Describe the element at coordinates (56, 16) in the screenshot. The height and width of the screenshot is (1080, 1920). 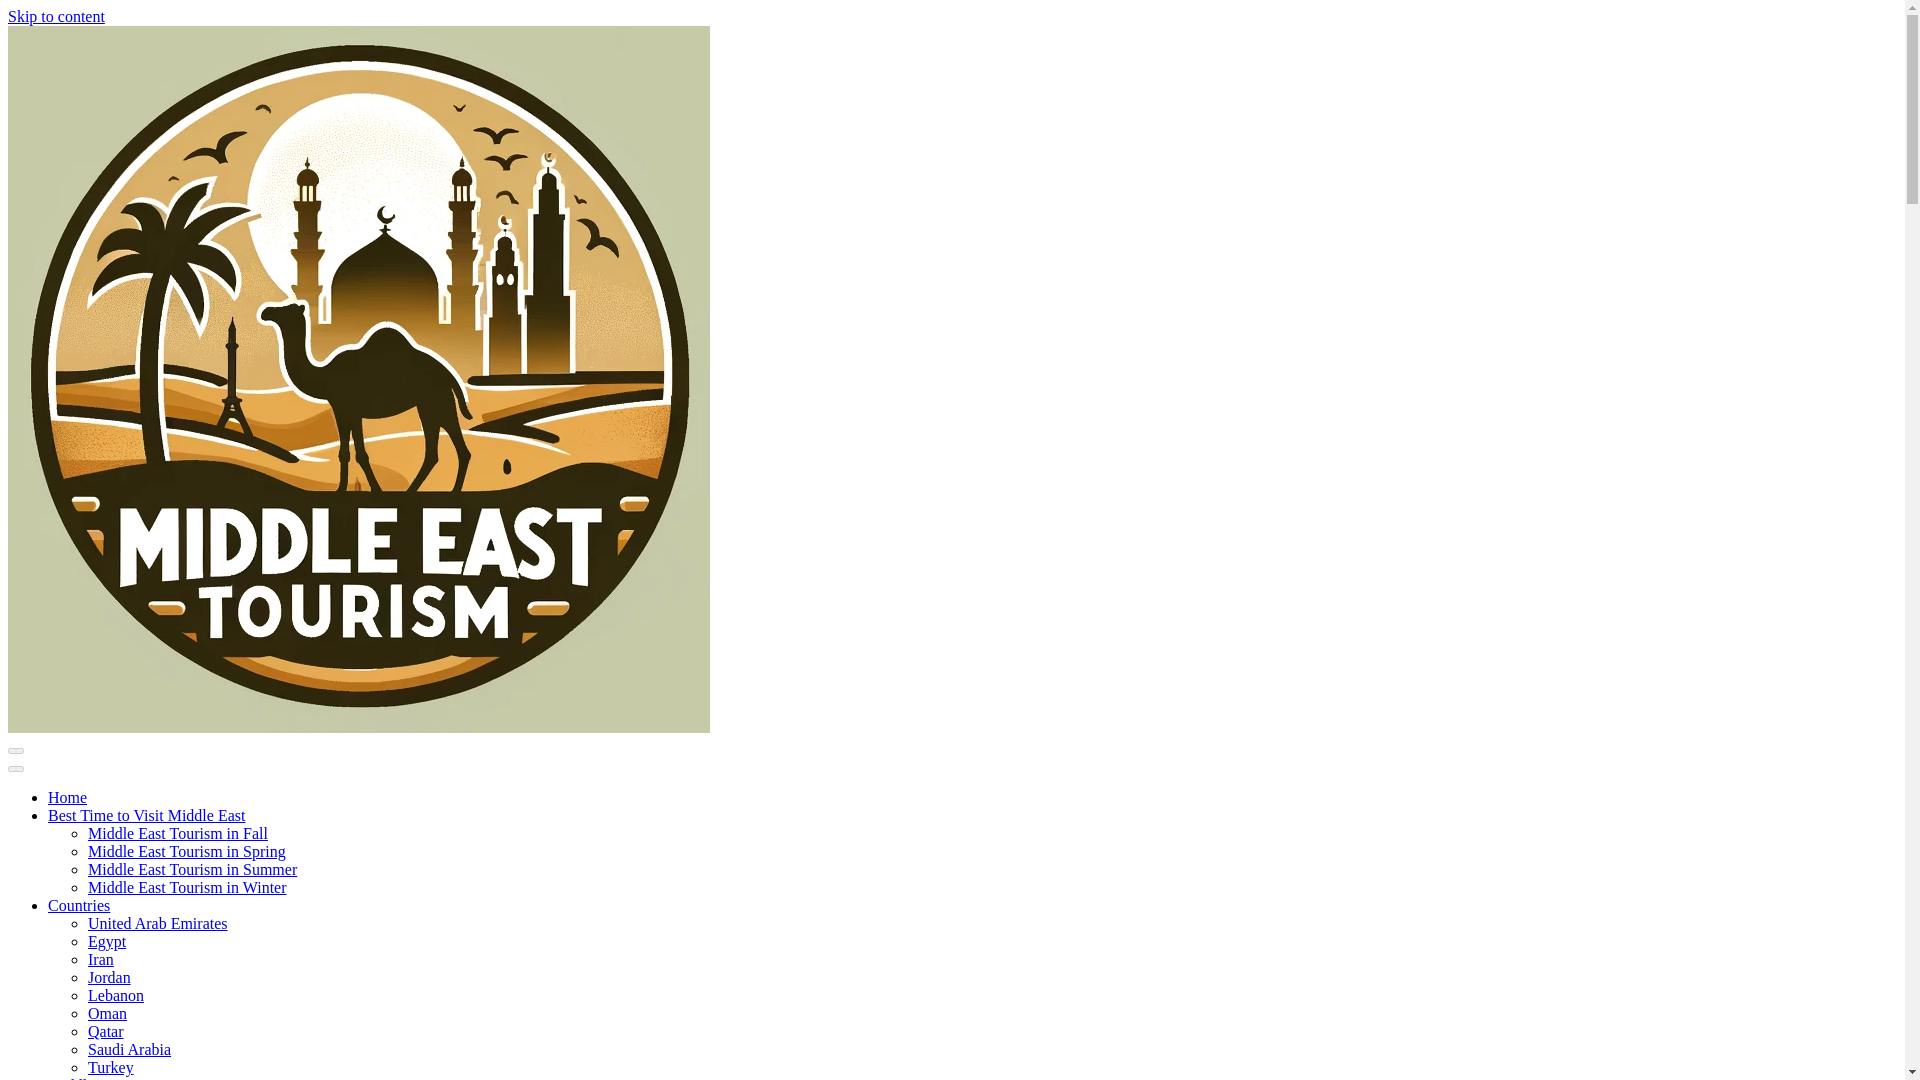
I see `Skip to content` at that location.